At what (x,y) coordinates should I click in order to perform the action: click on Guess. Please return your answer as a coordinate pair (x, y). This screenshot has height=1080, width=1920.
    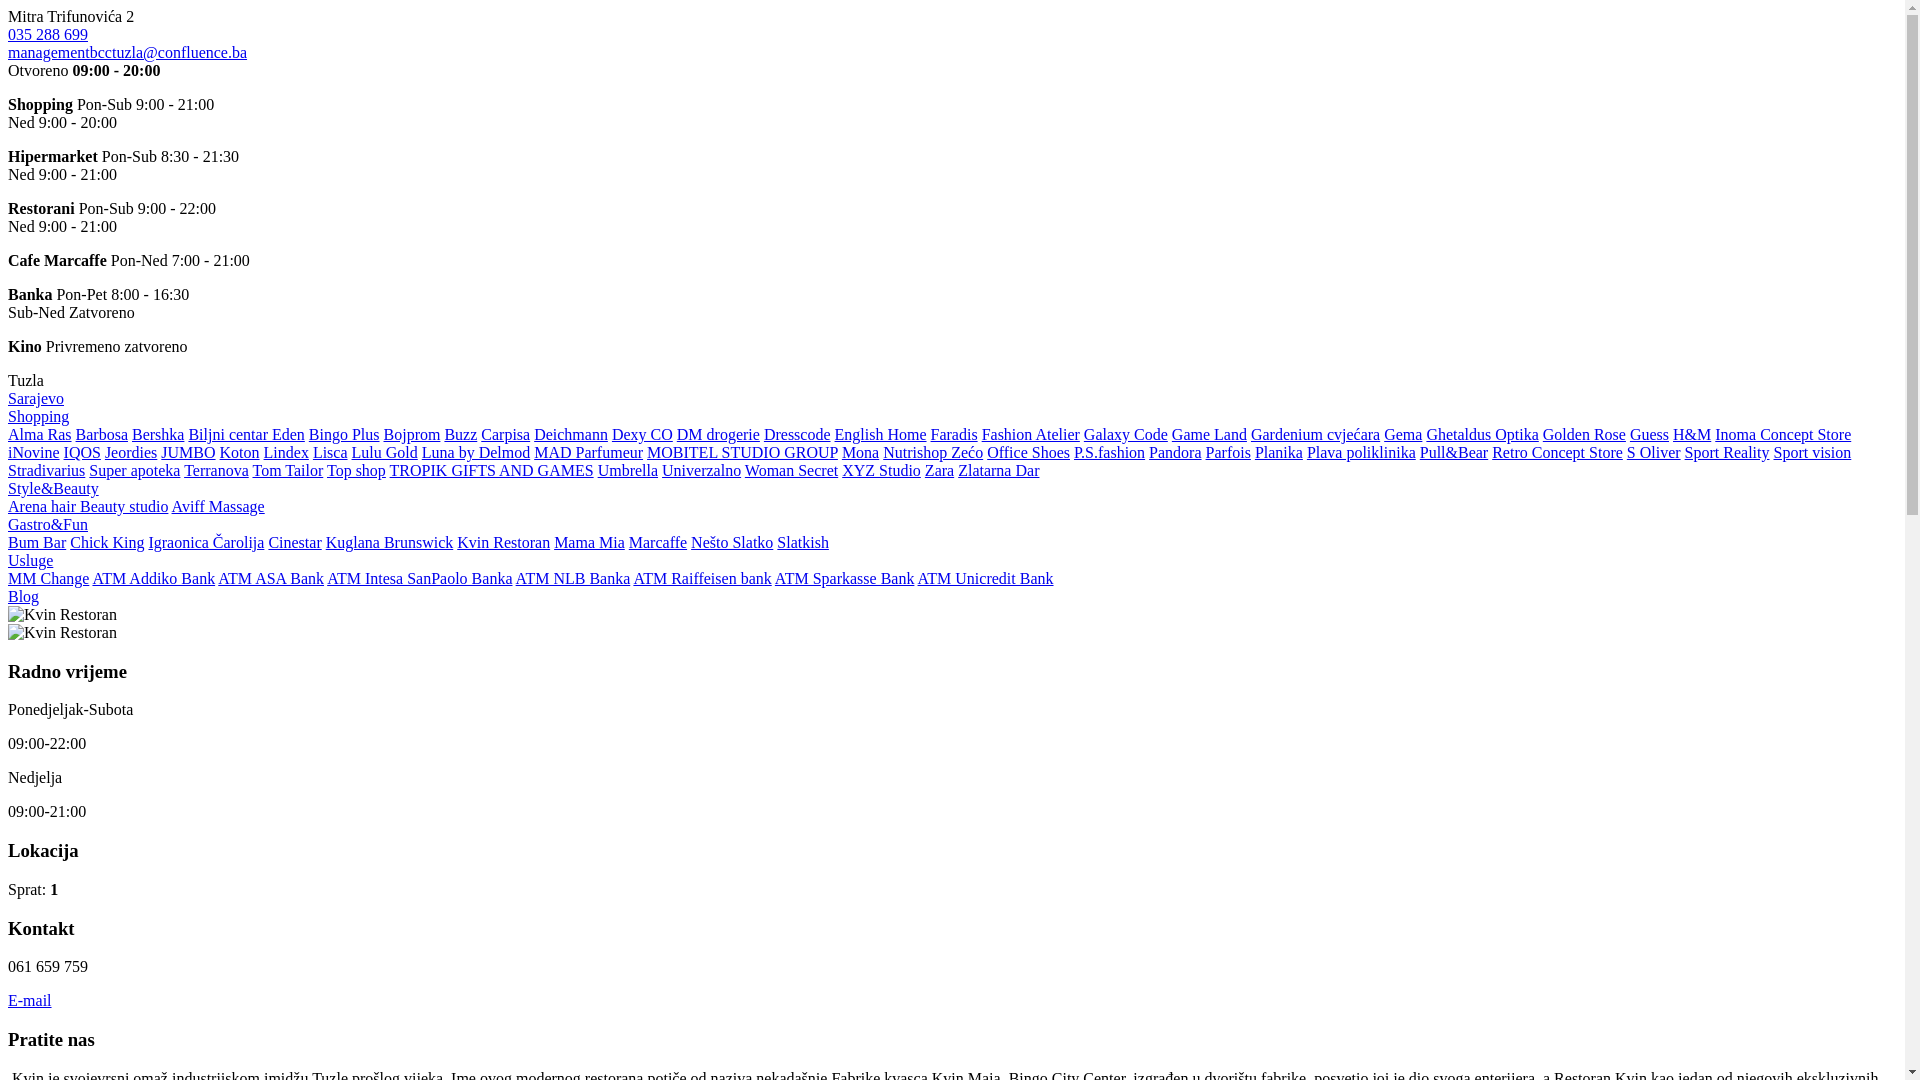
    Looking at the image, I should click on (1650, 434).